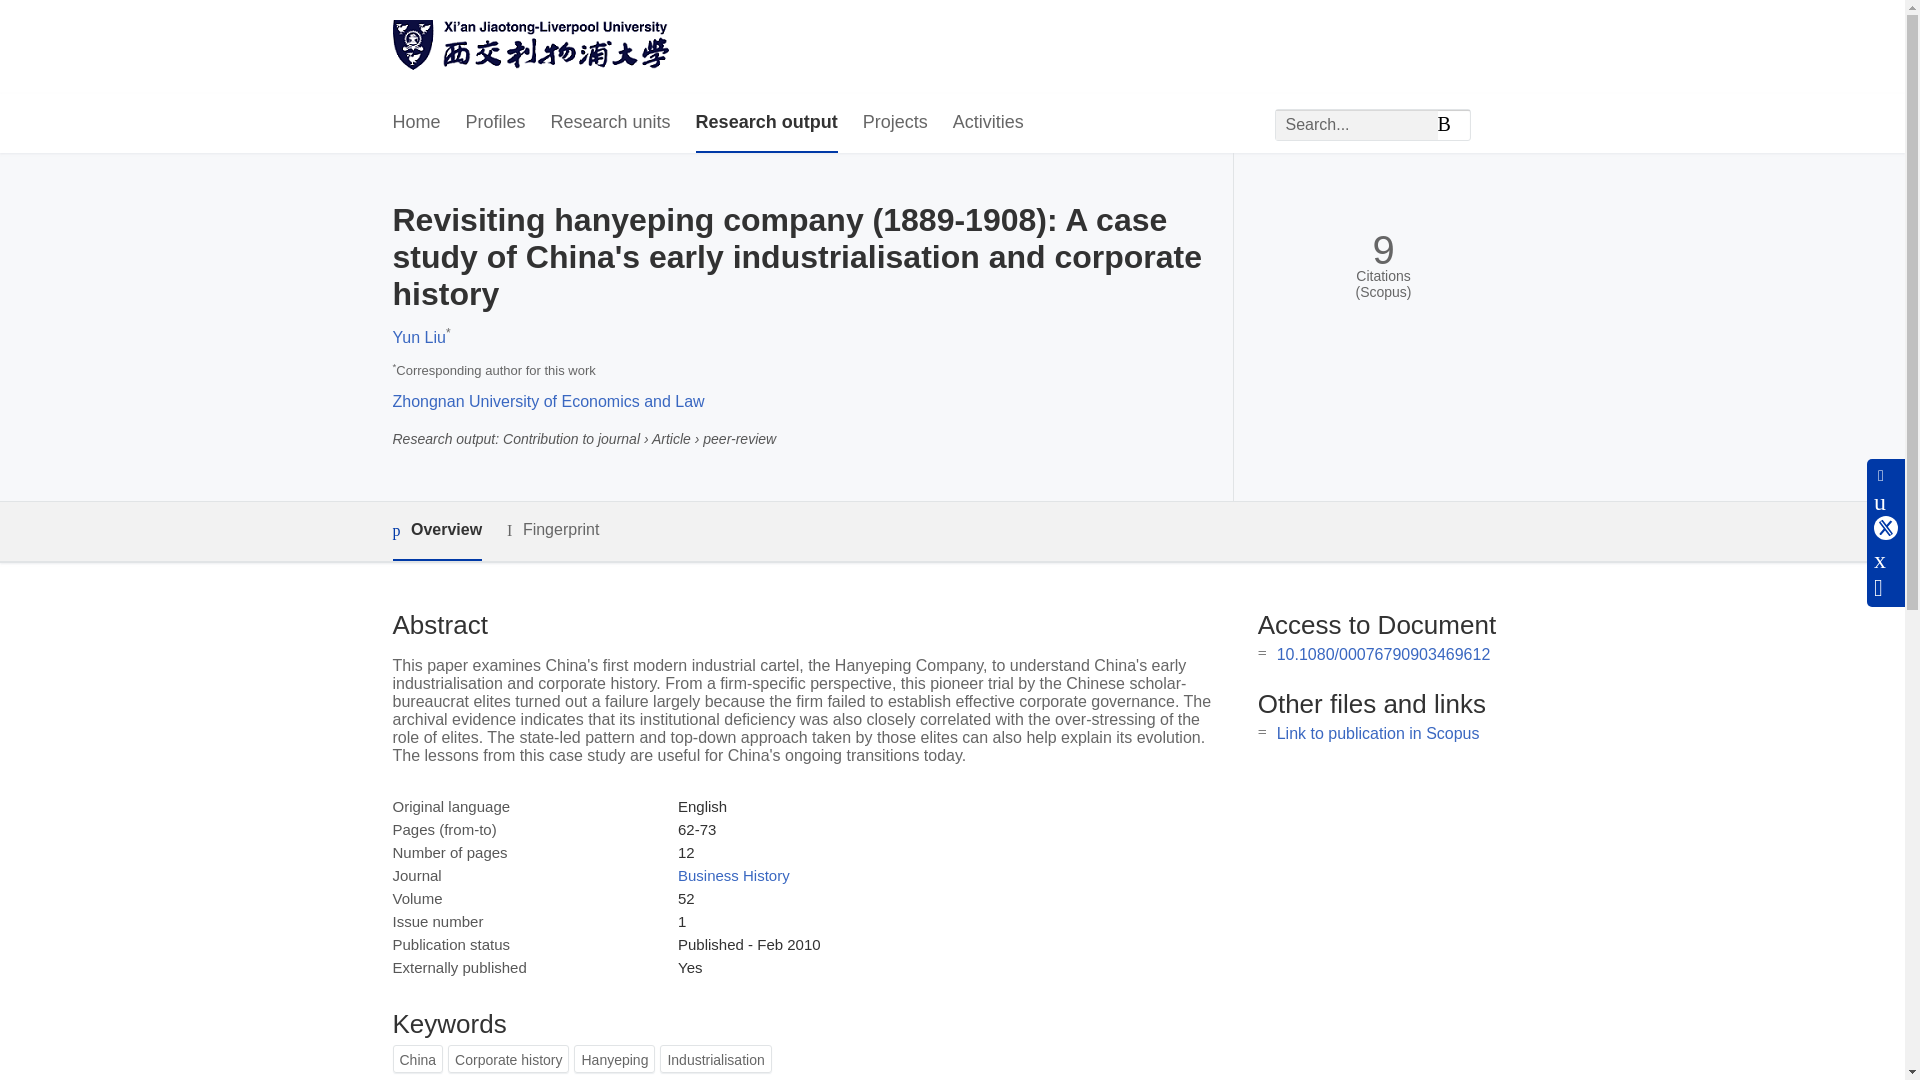  What do you see at coordinates (530, 47) in the screenshot?
I see `Xi'an Jiaotong-Liverpool University Home` at bounding box center [530, 47].